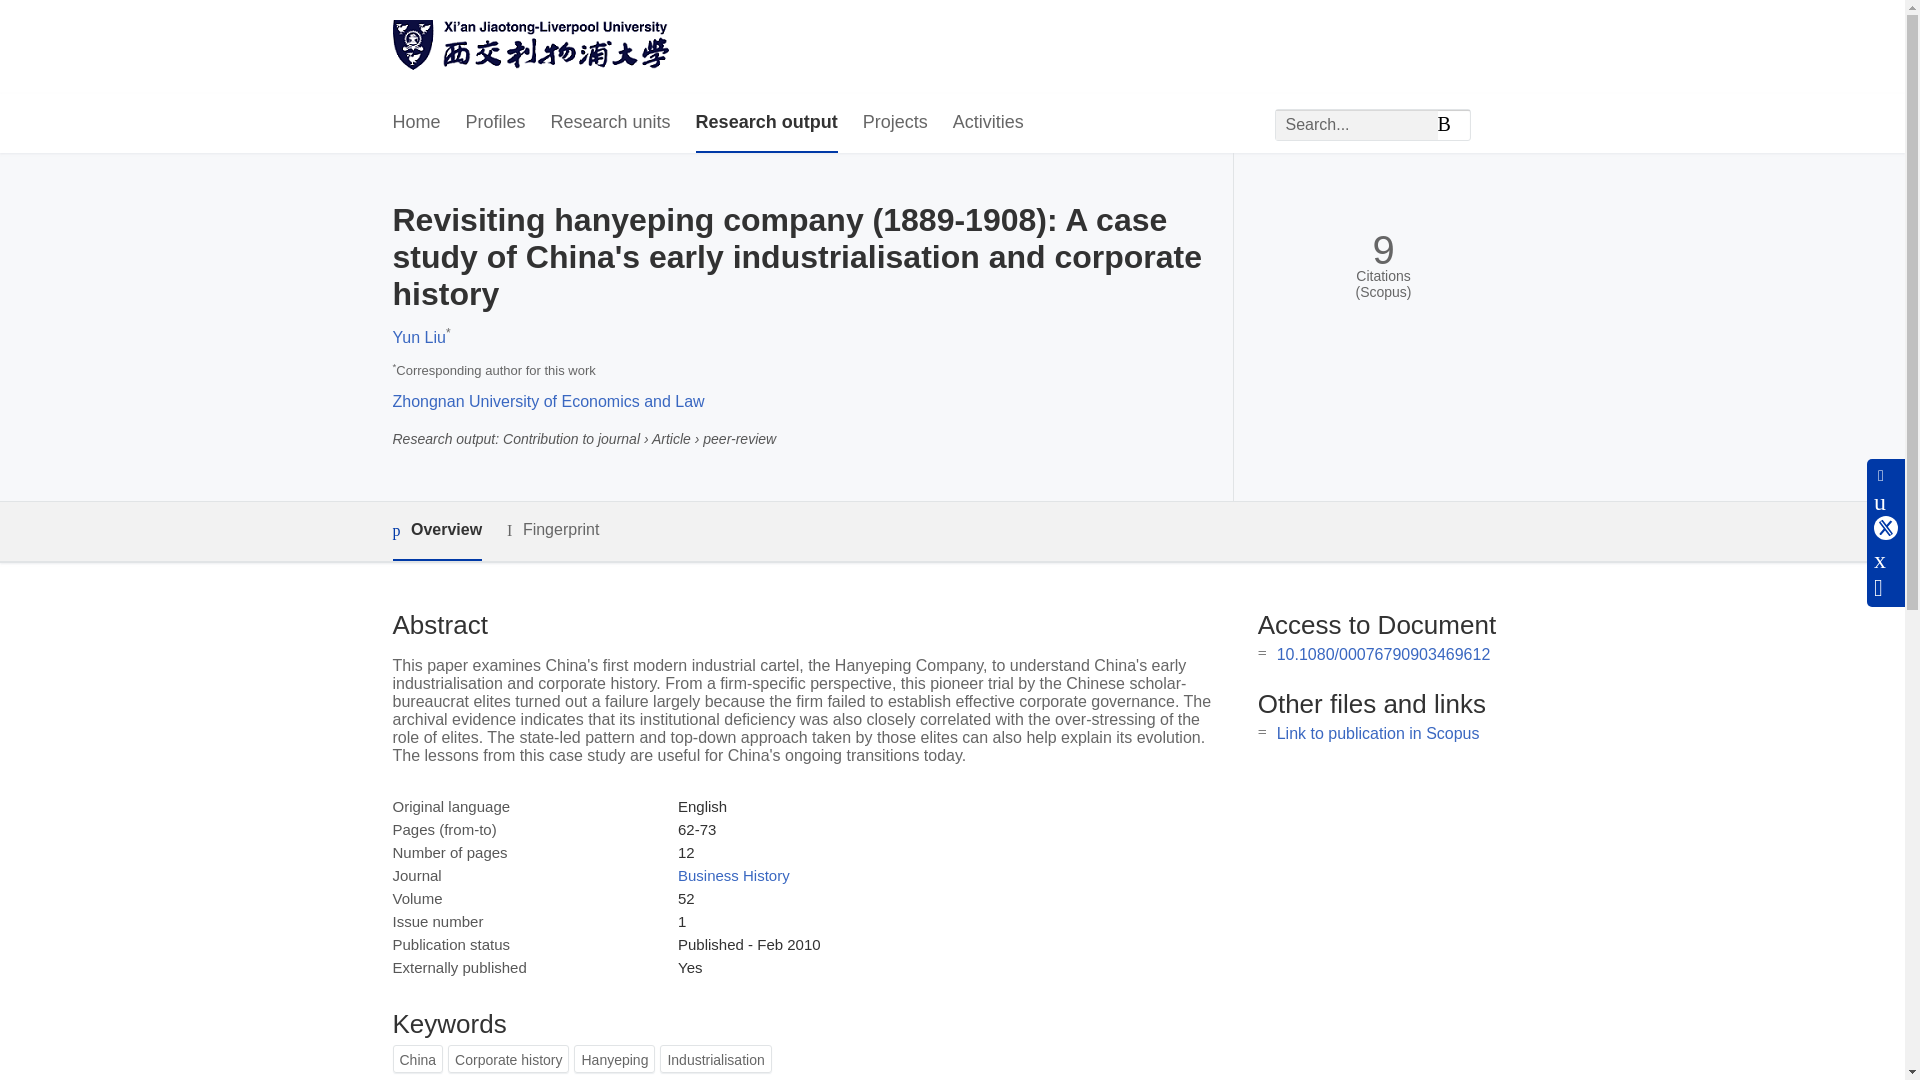  What do you see at coordinates (530, 47) in the screenshot?
I see `Xi'an Jiaotong-Liverpool University Home` at bounding box center [530, 47].